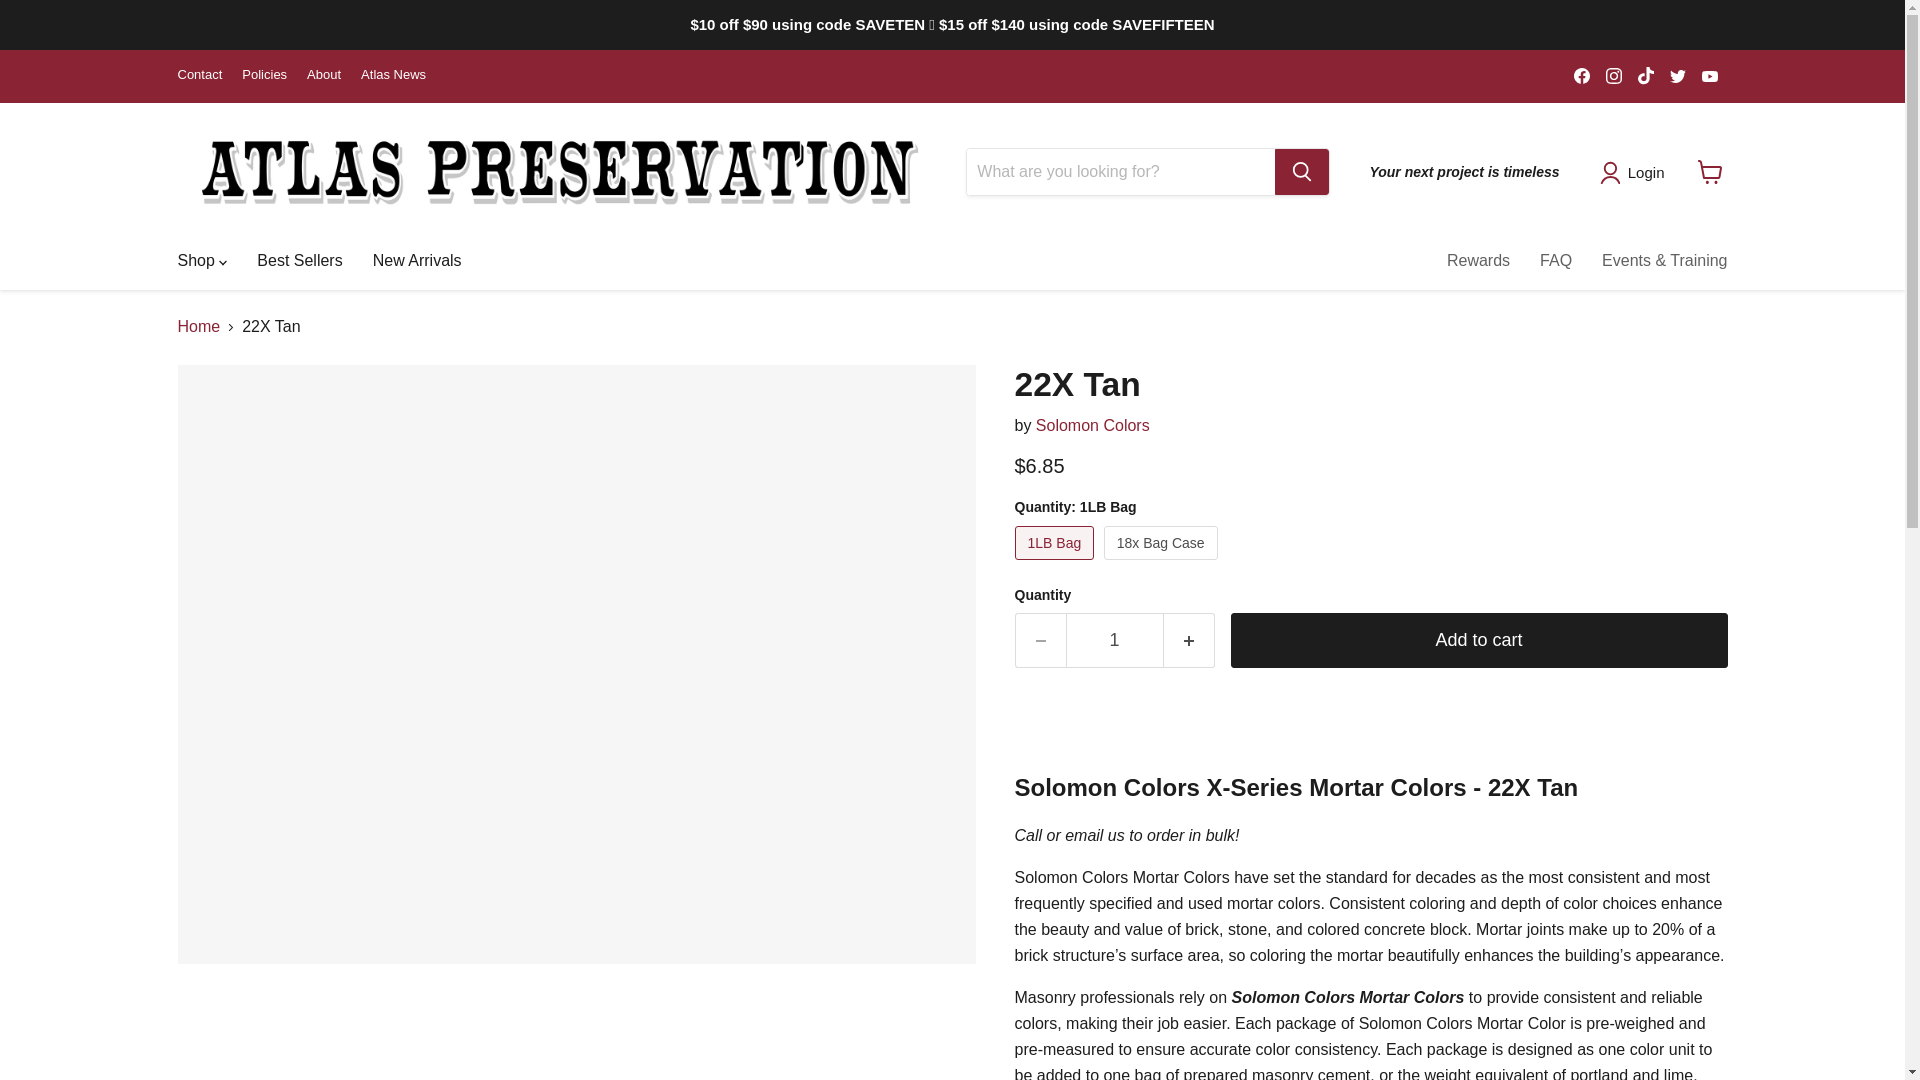 Image resolution: width=1920 pixels, height=1080 pixels. I want to click on Policies, so click(264, 76).